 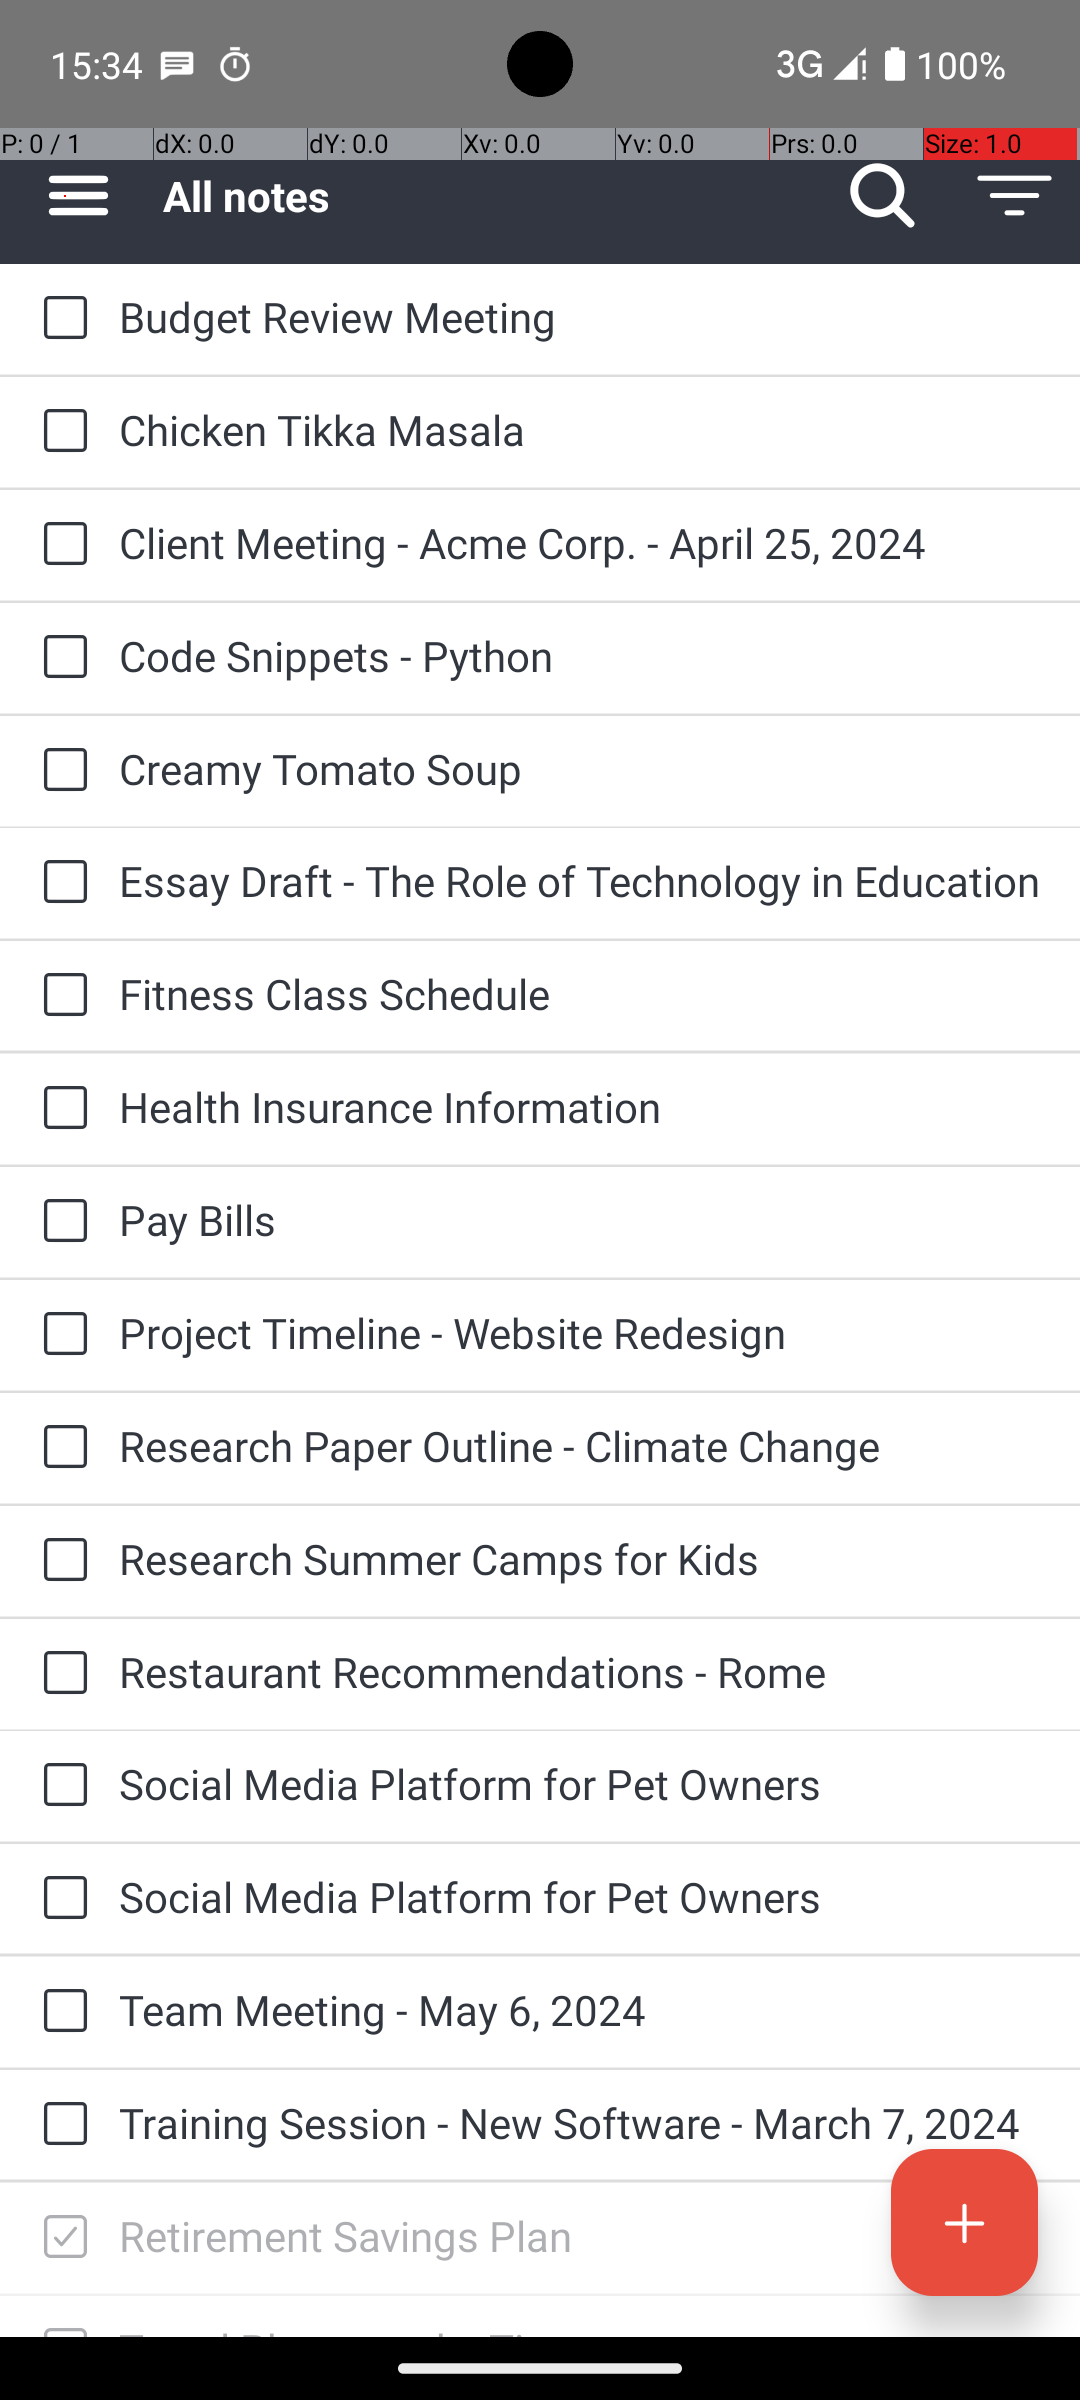 What do you see at coordinates (60, 1786) in the screenshot?
I see `to-do: Social Media Platform for Pet Owners` at bounding box center [60, 1786].